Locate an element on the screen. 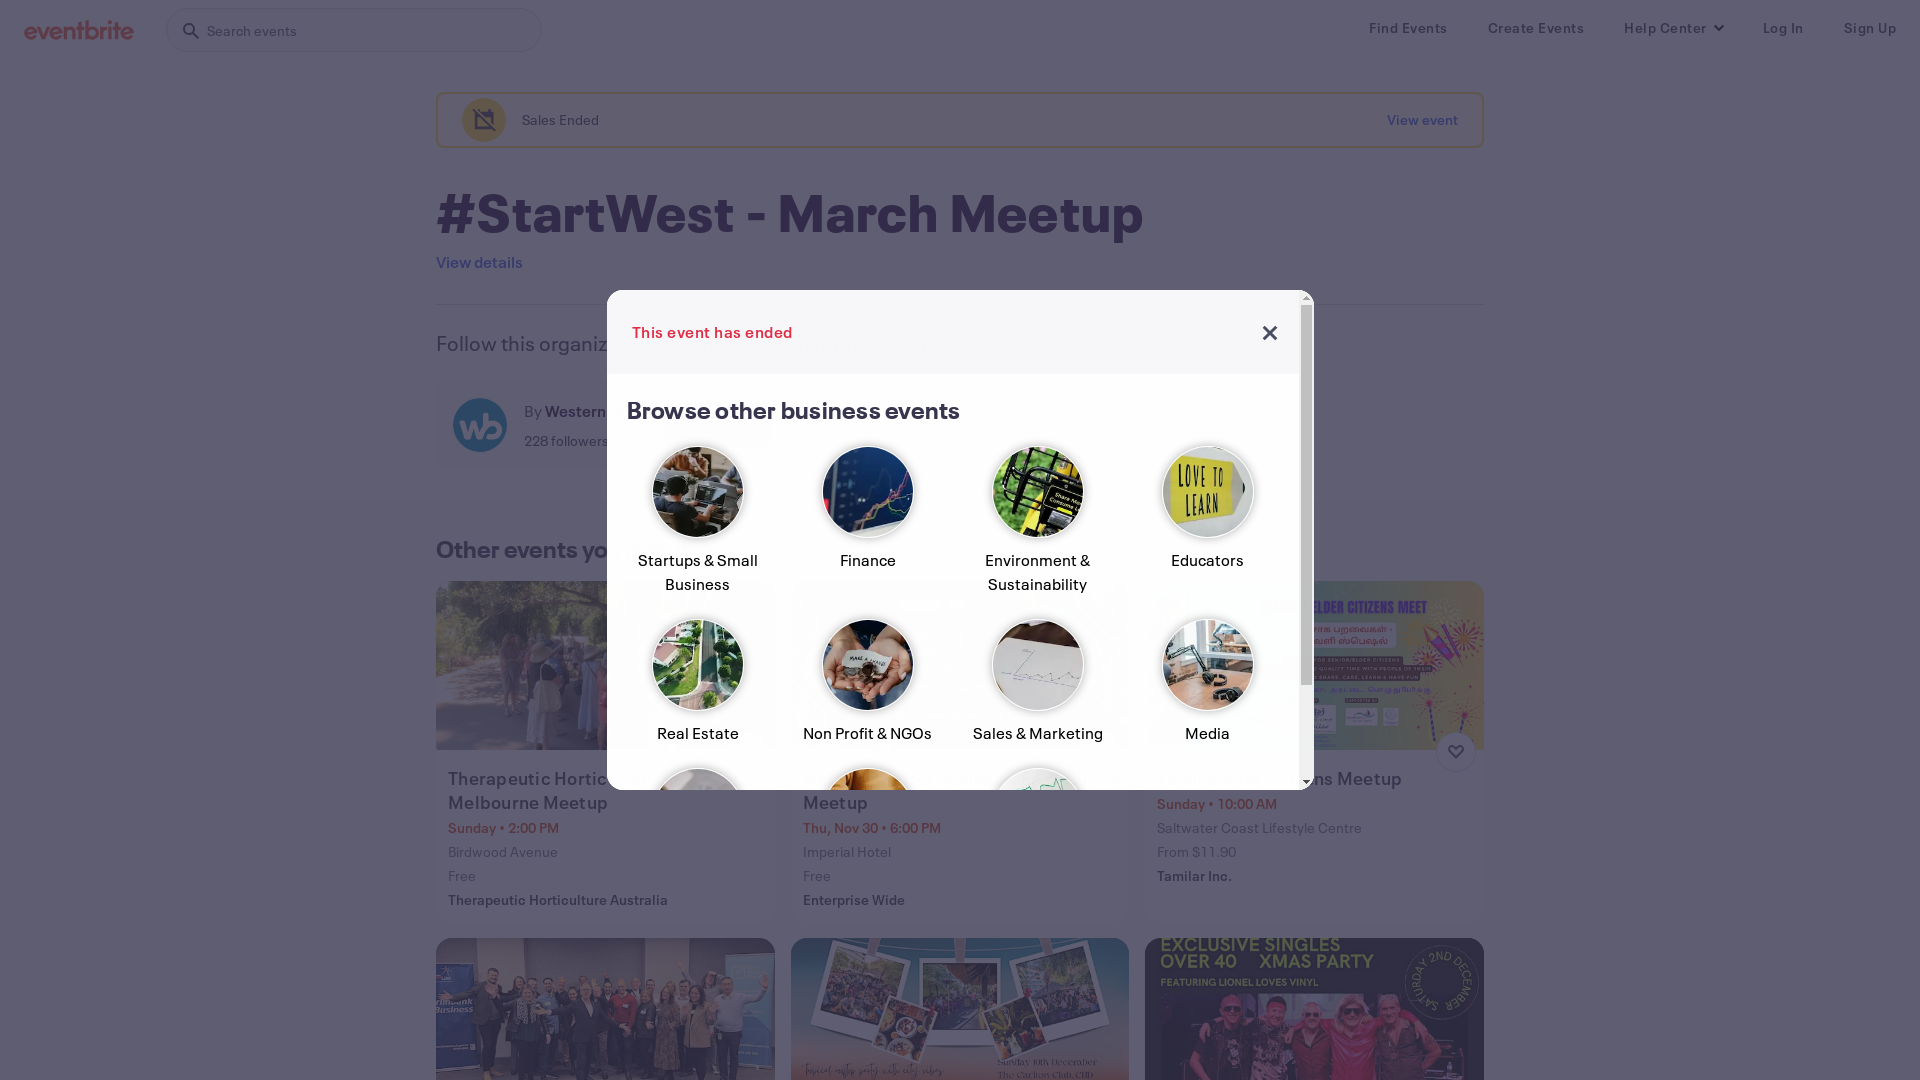 The height and width of the screenshot is (1080, 1920). Educators is located at coordinates (1207, 528).